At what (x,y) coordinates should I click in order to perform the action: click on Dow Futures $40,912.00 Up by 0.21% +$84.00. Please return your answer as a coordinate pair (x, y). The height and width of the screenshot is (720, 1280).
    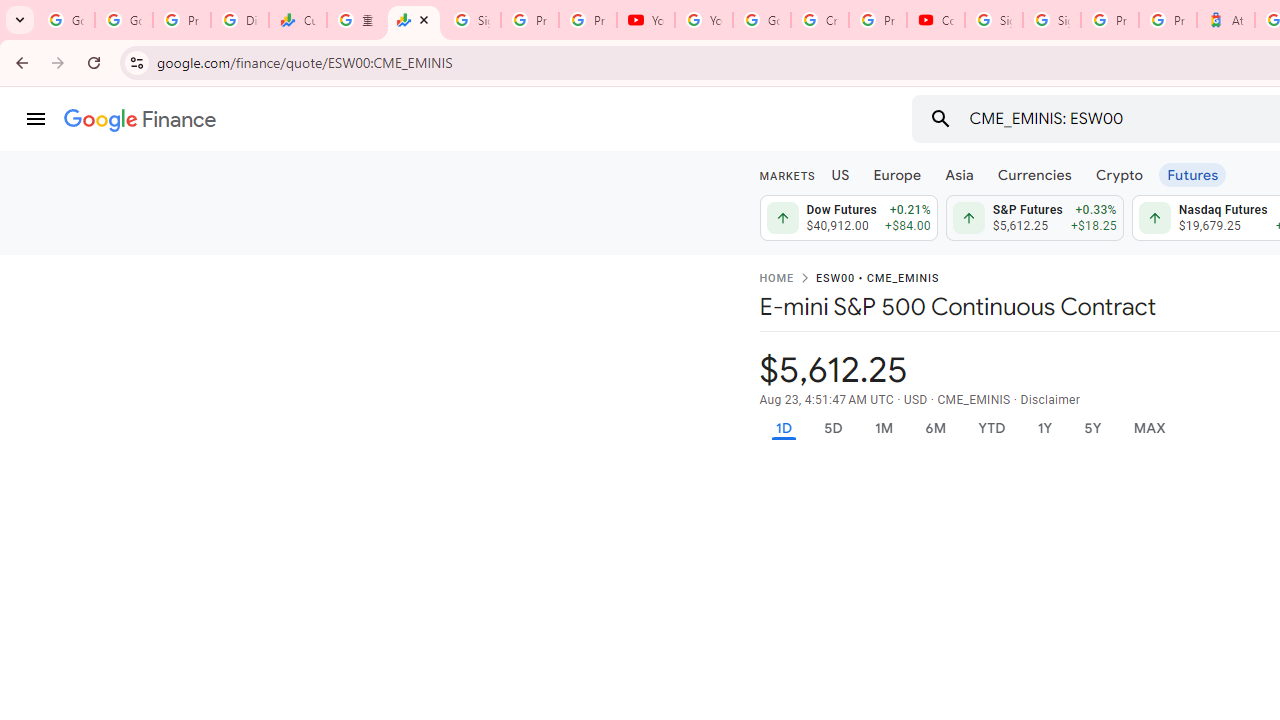
    Looking at the image, I should click on (848, 218).